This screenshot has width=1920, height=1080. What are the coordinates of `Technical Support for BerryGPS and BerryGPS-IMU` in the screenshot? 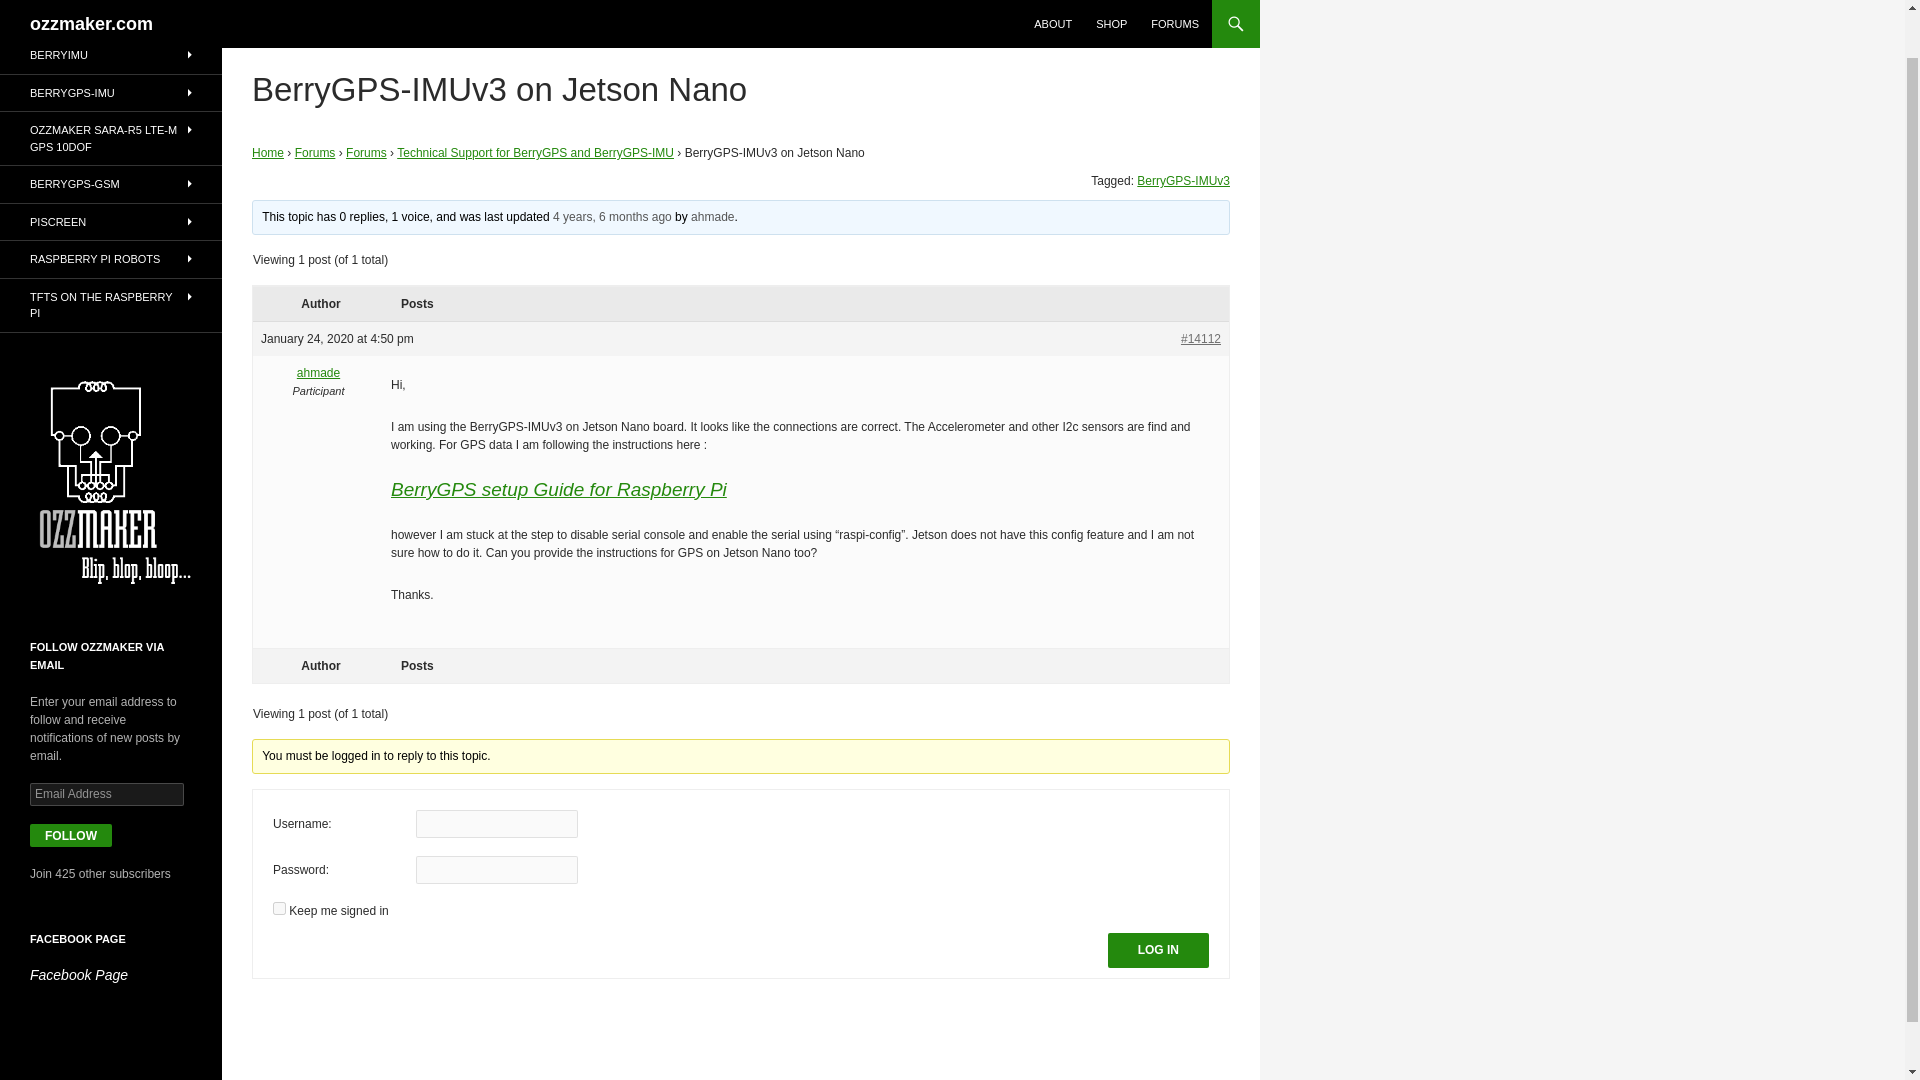 It's located at (535, 152).